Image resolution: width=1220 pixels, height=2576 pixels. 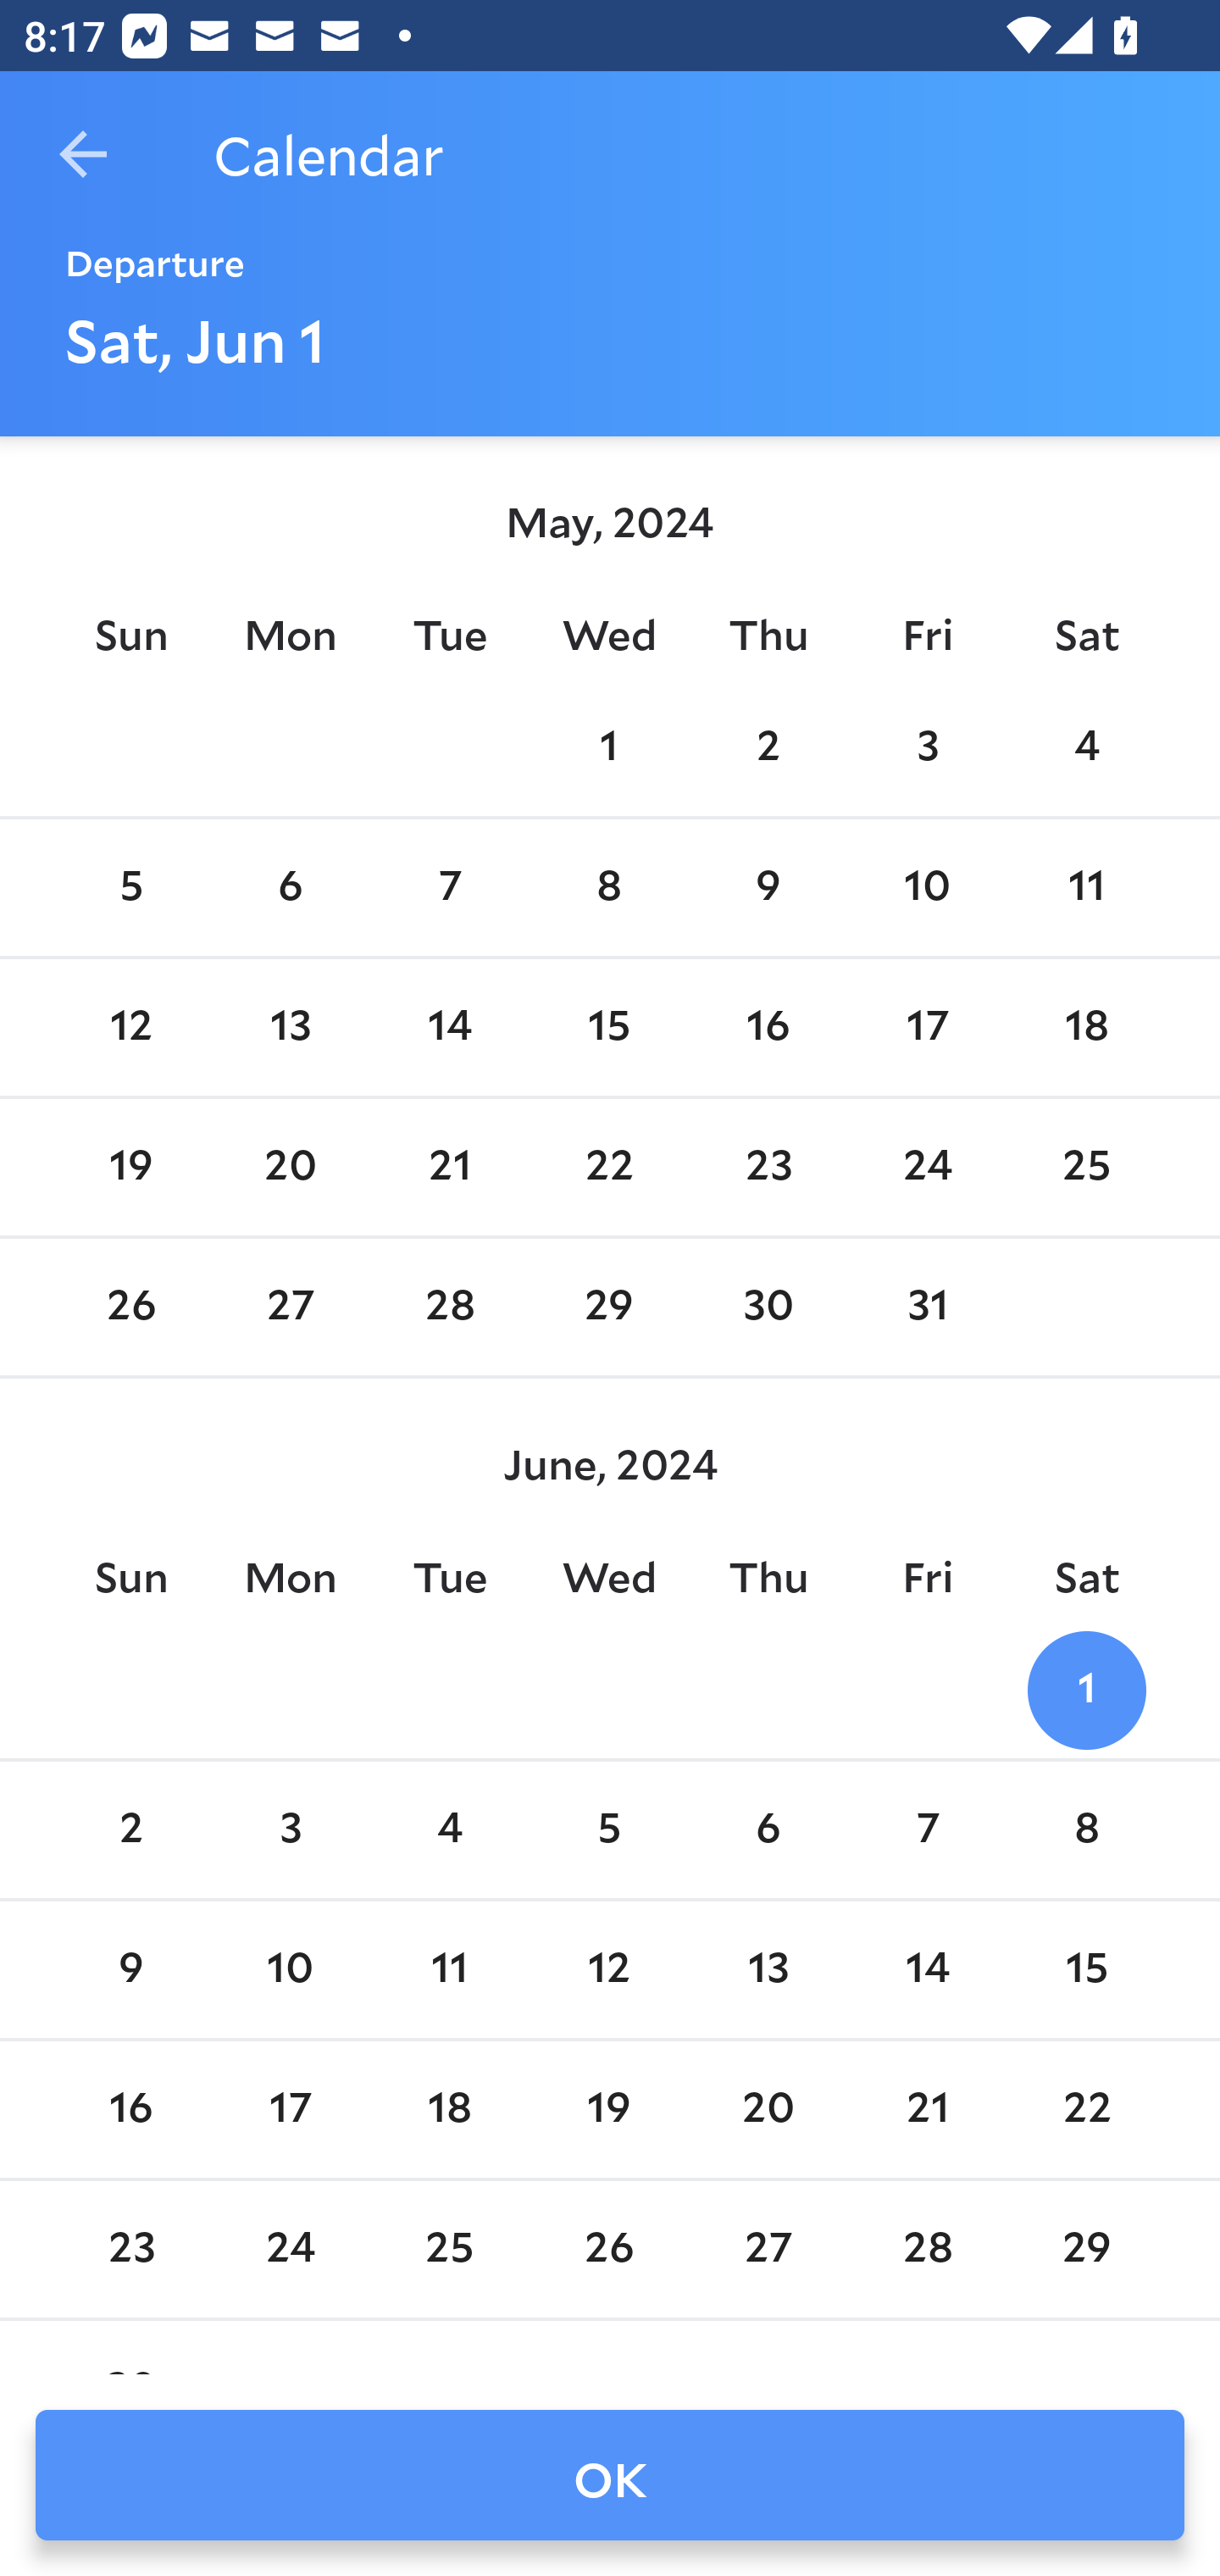 I want to click on 9, so click(x=768, y=888).